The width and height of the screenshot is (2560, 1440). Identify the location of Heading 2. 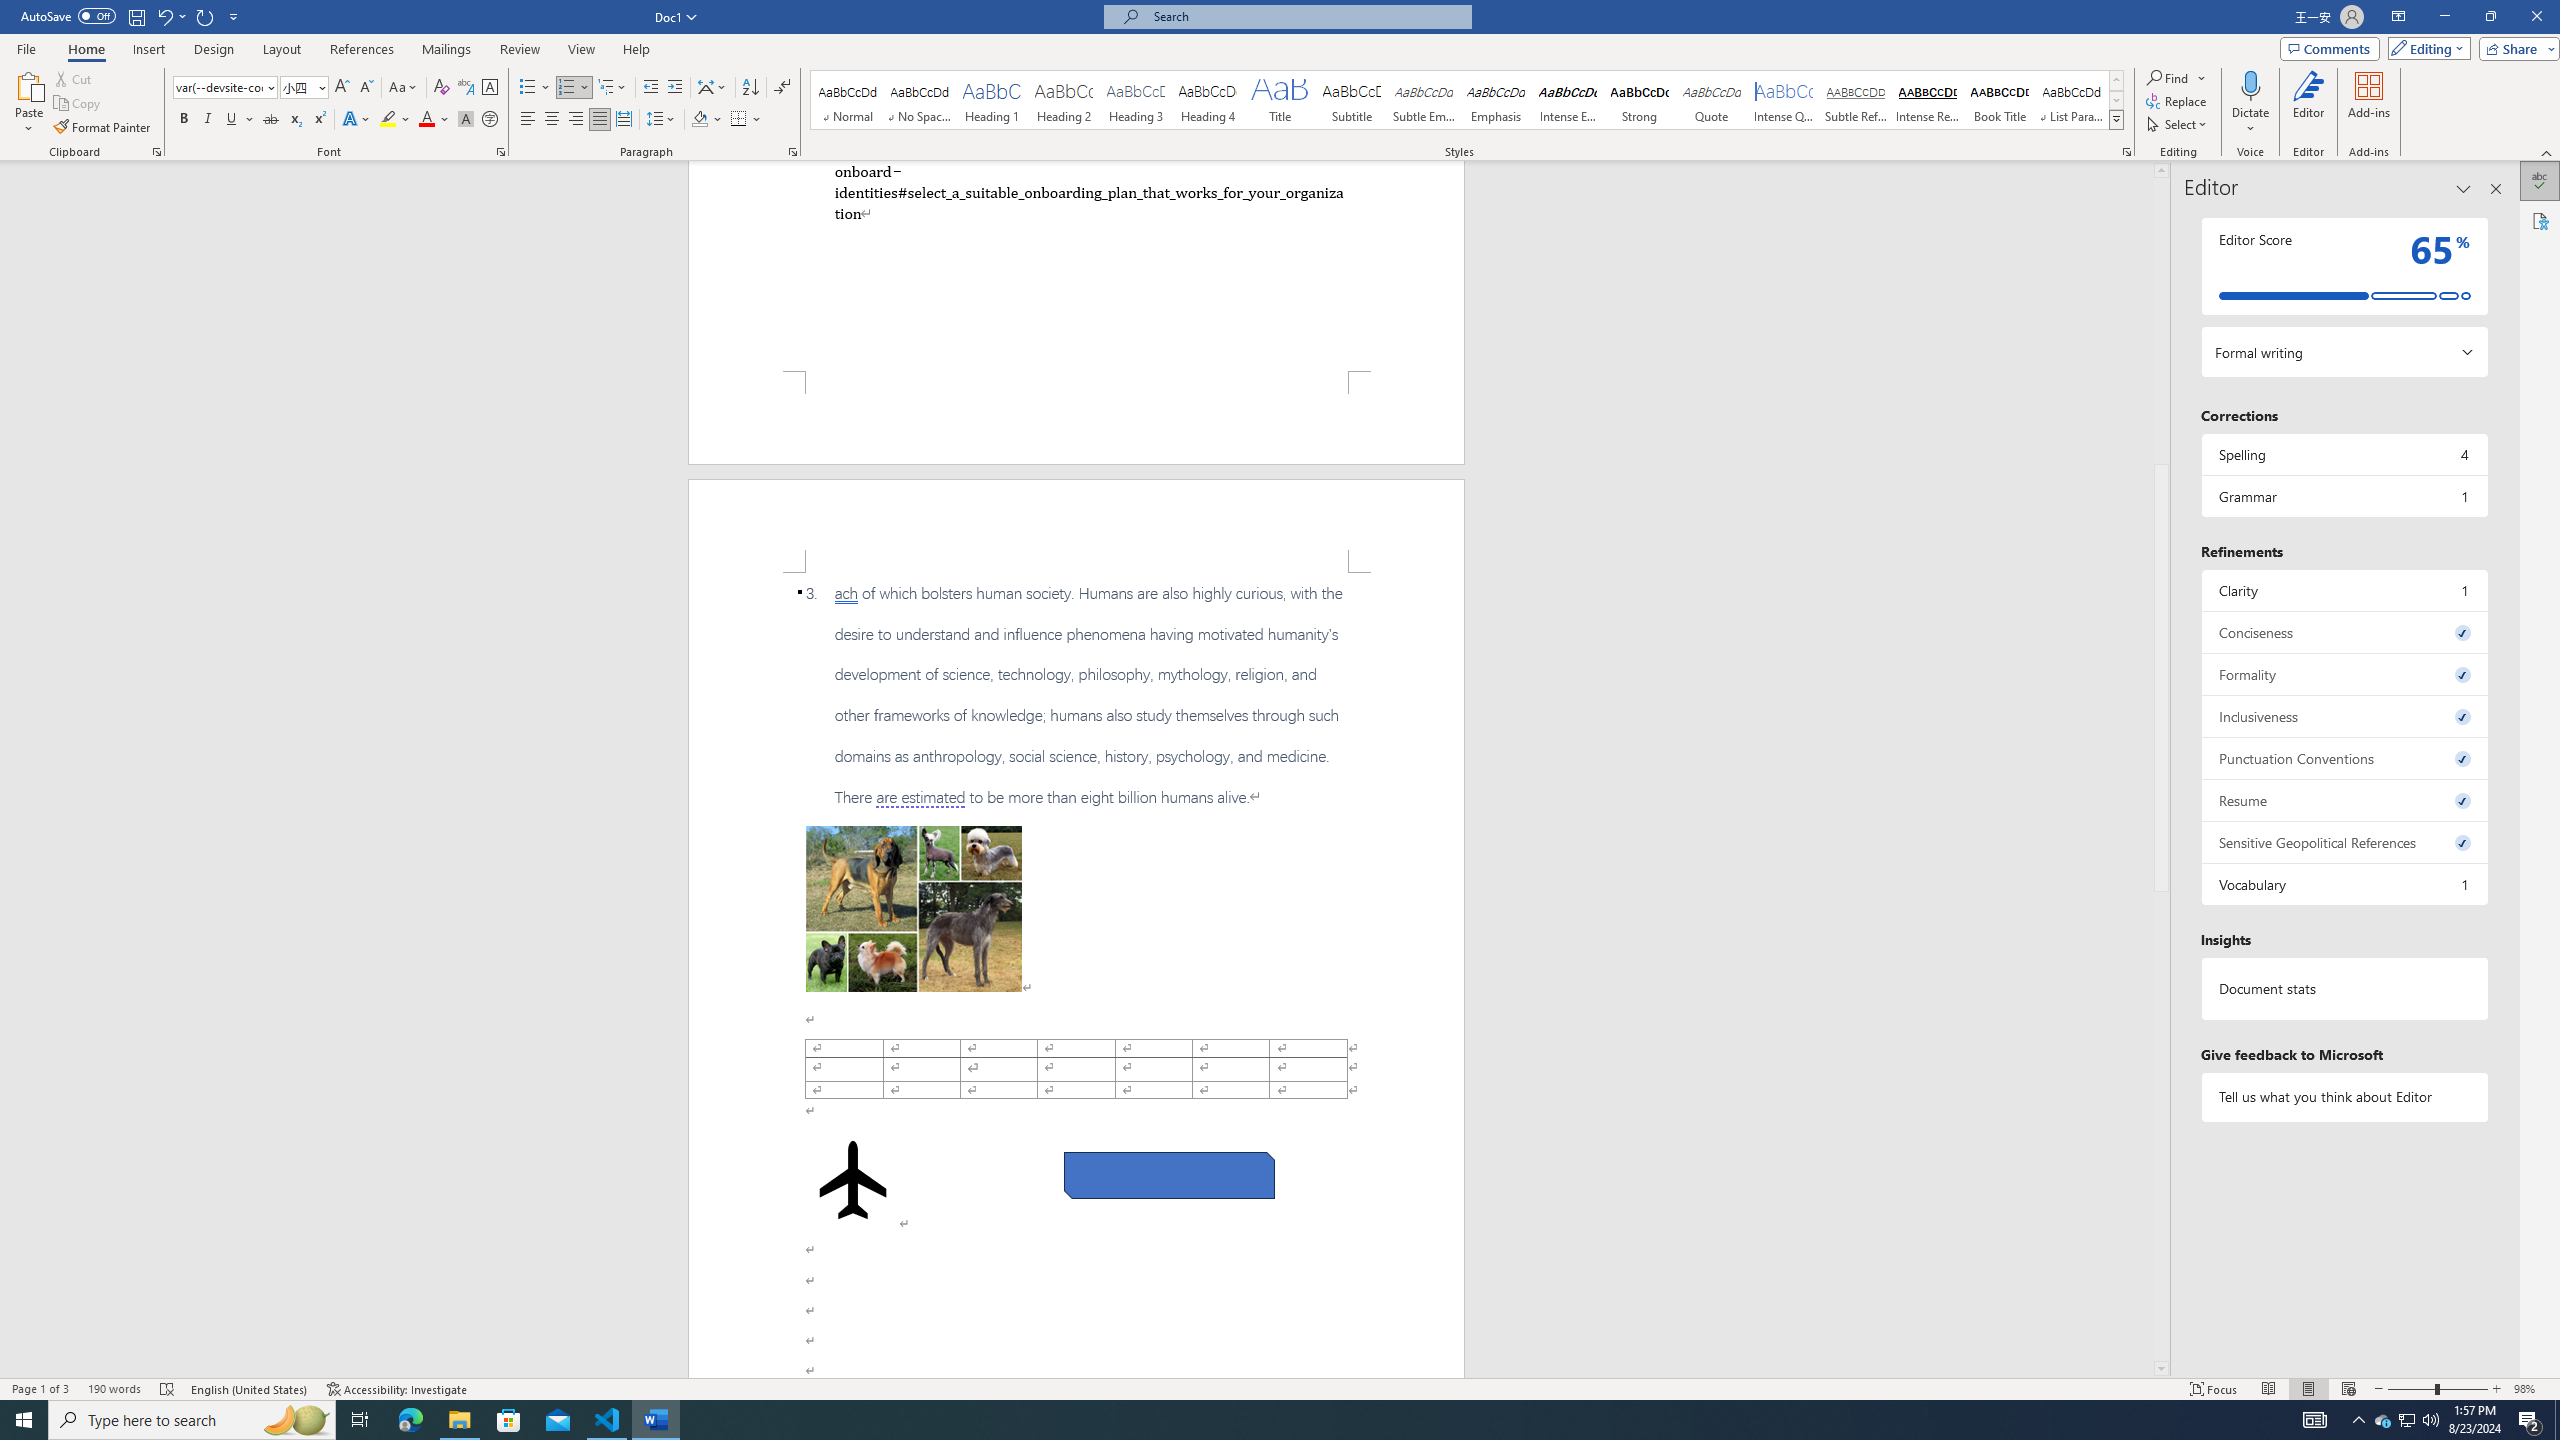
(1064, 100).